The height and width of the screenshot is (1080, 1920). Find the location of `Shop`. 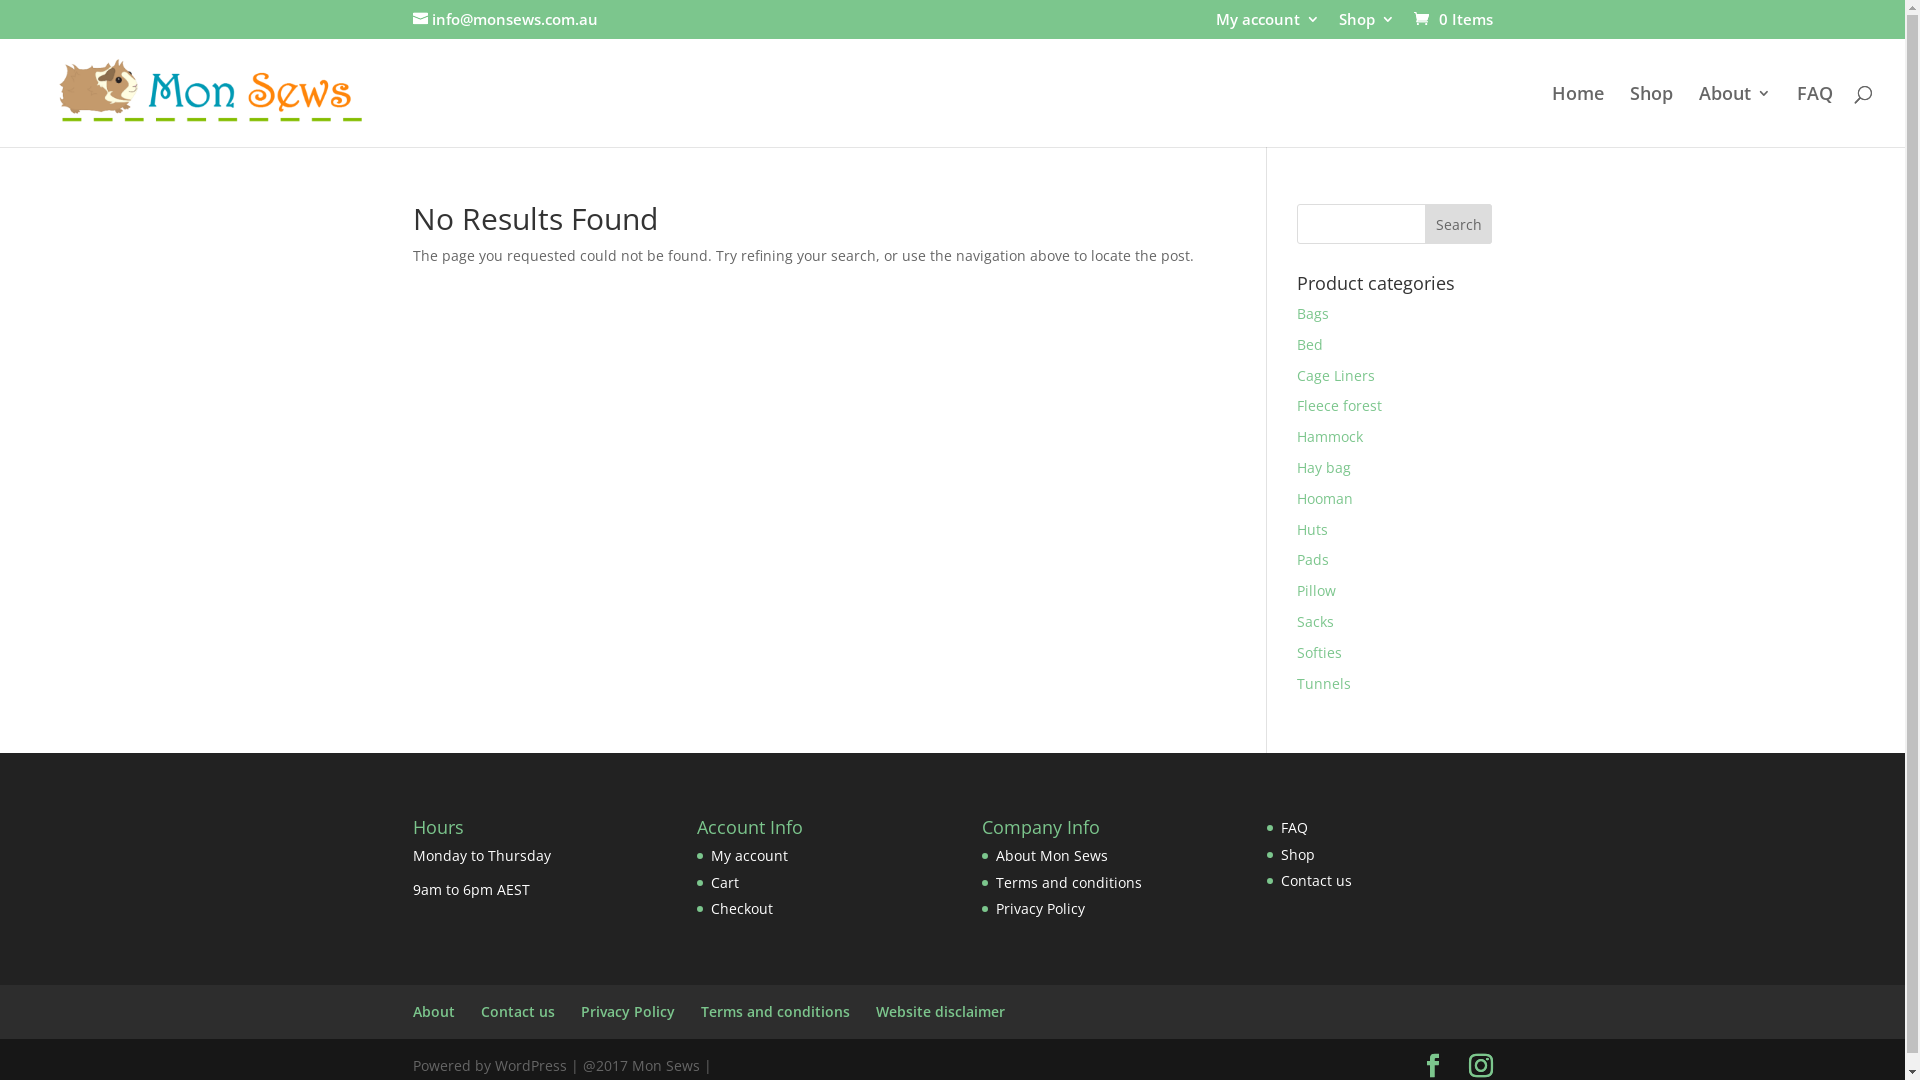

Shop is located at coordinates (1652, 116).